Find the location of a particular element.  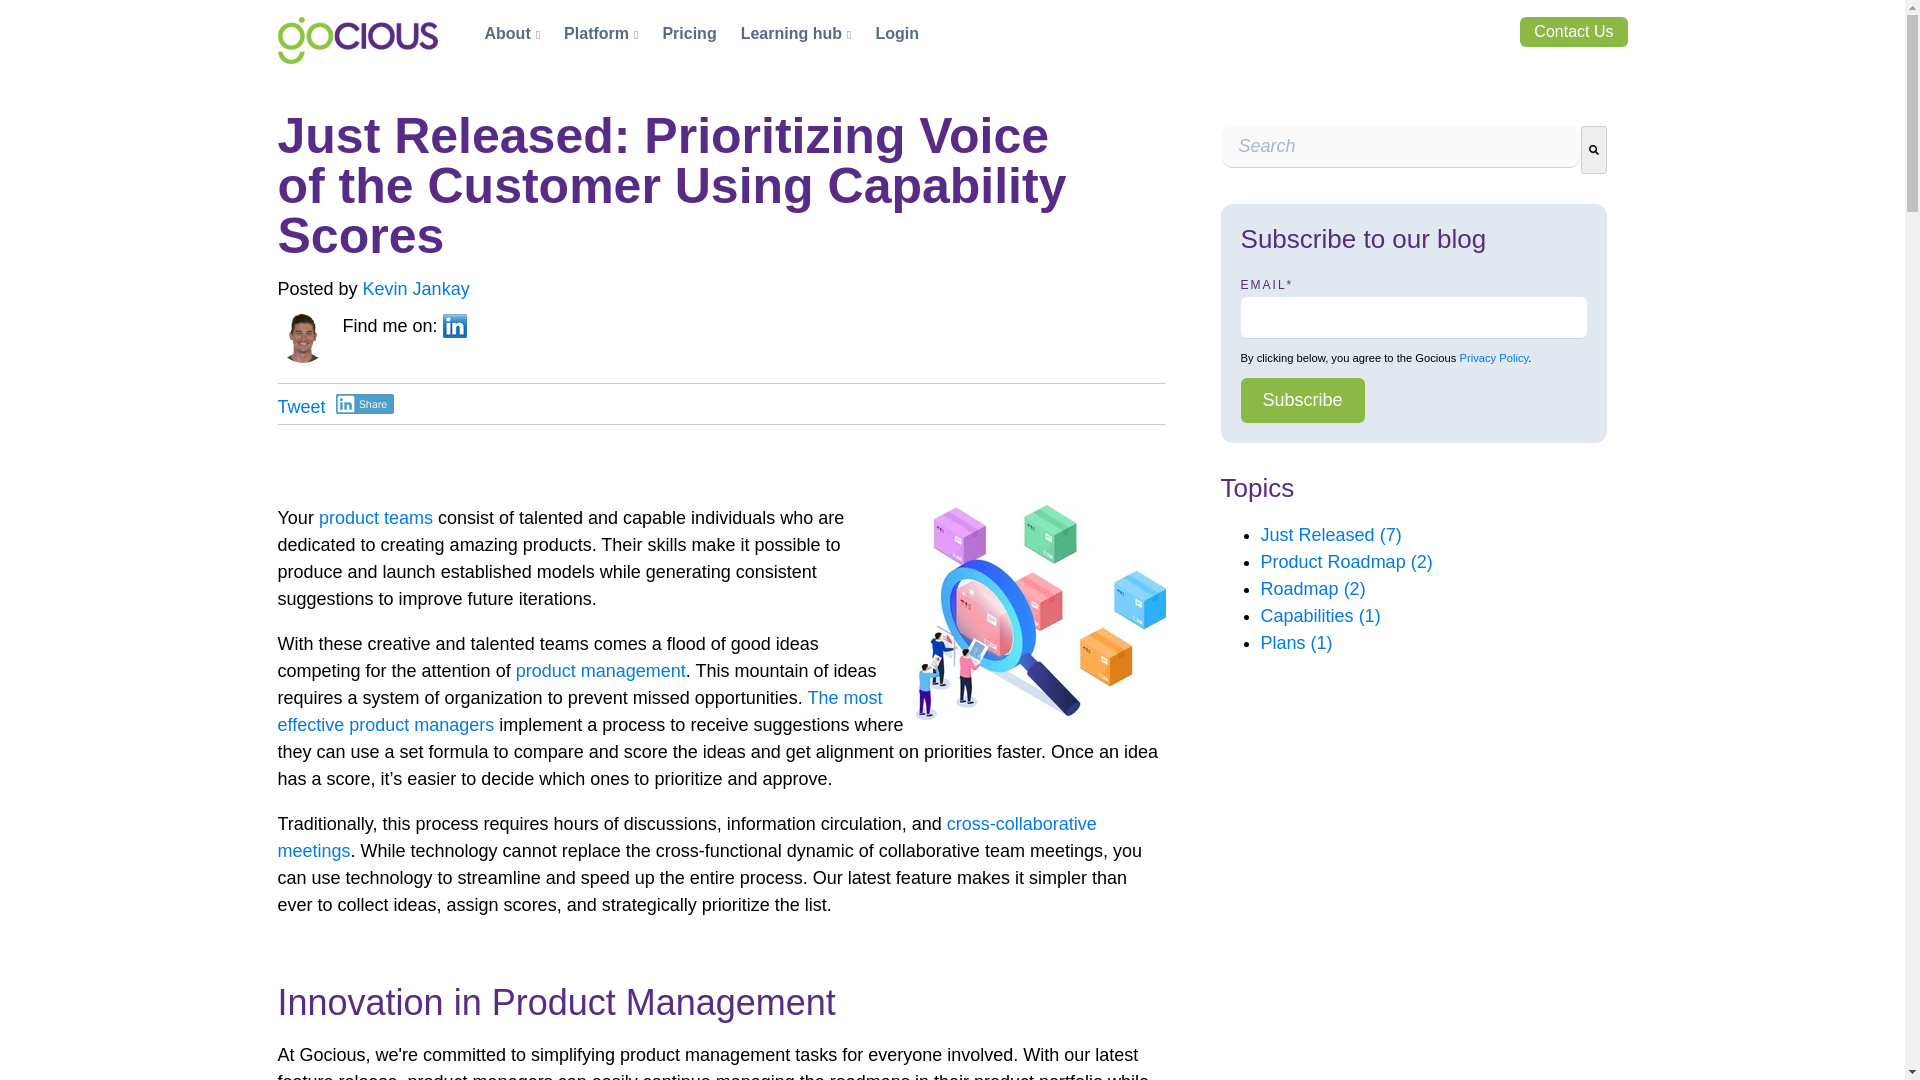

Platform is located at coordinates (596, 34).